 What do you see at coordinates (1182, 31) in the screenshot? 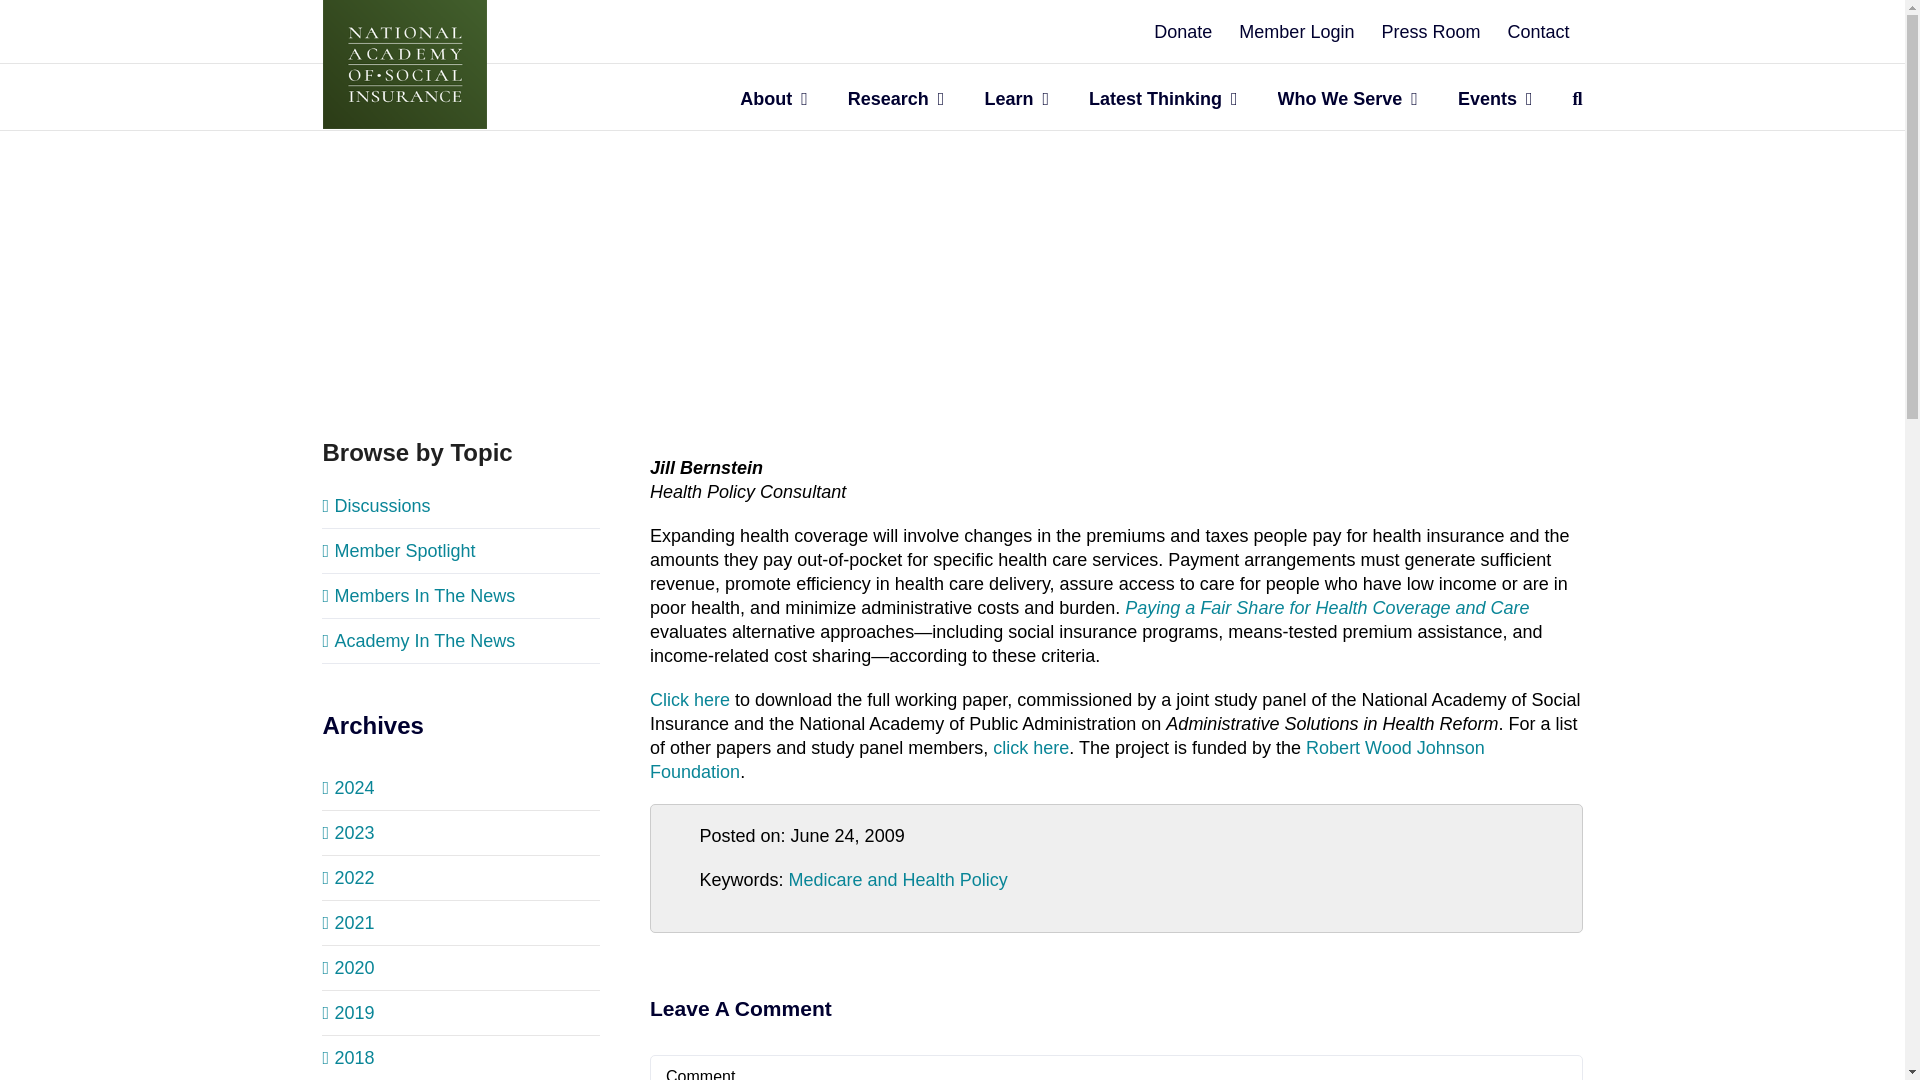
I see `Donate` at bounding box center [1182, 31].